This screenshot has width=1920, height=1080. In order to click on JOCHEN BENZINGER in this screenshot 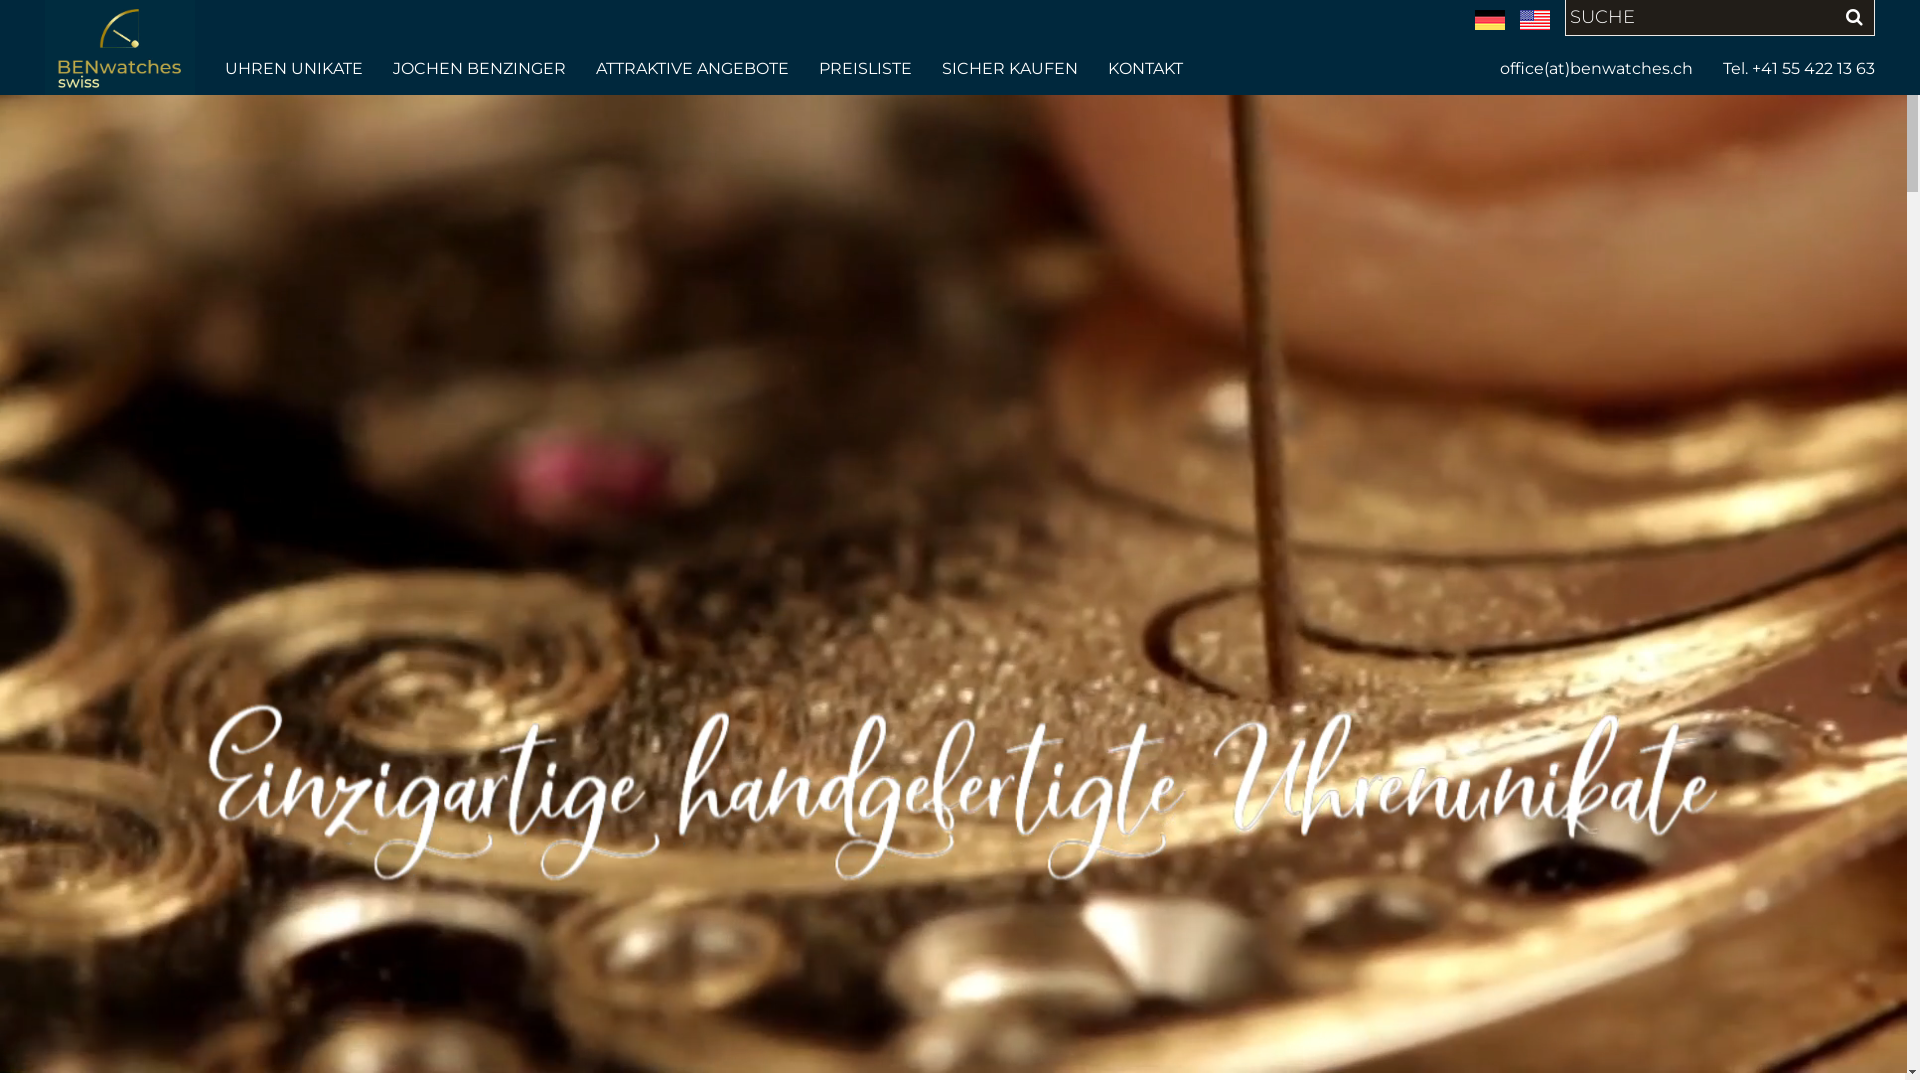, I will do `click(480, 69)`.